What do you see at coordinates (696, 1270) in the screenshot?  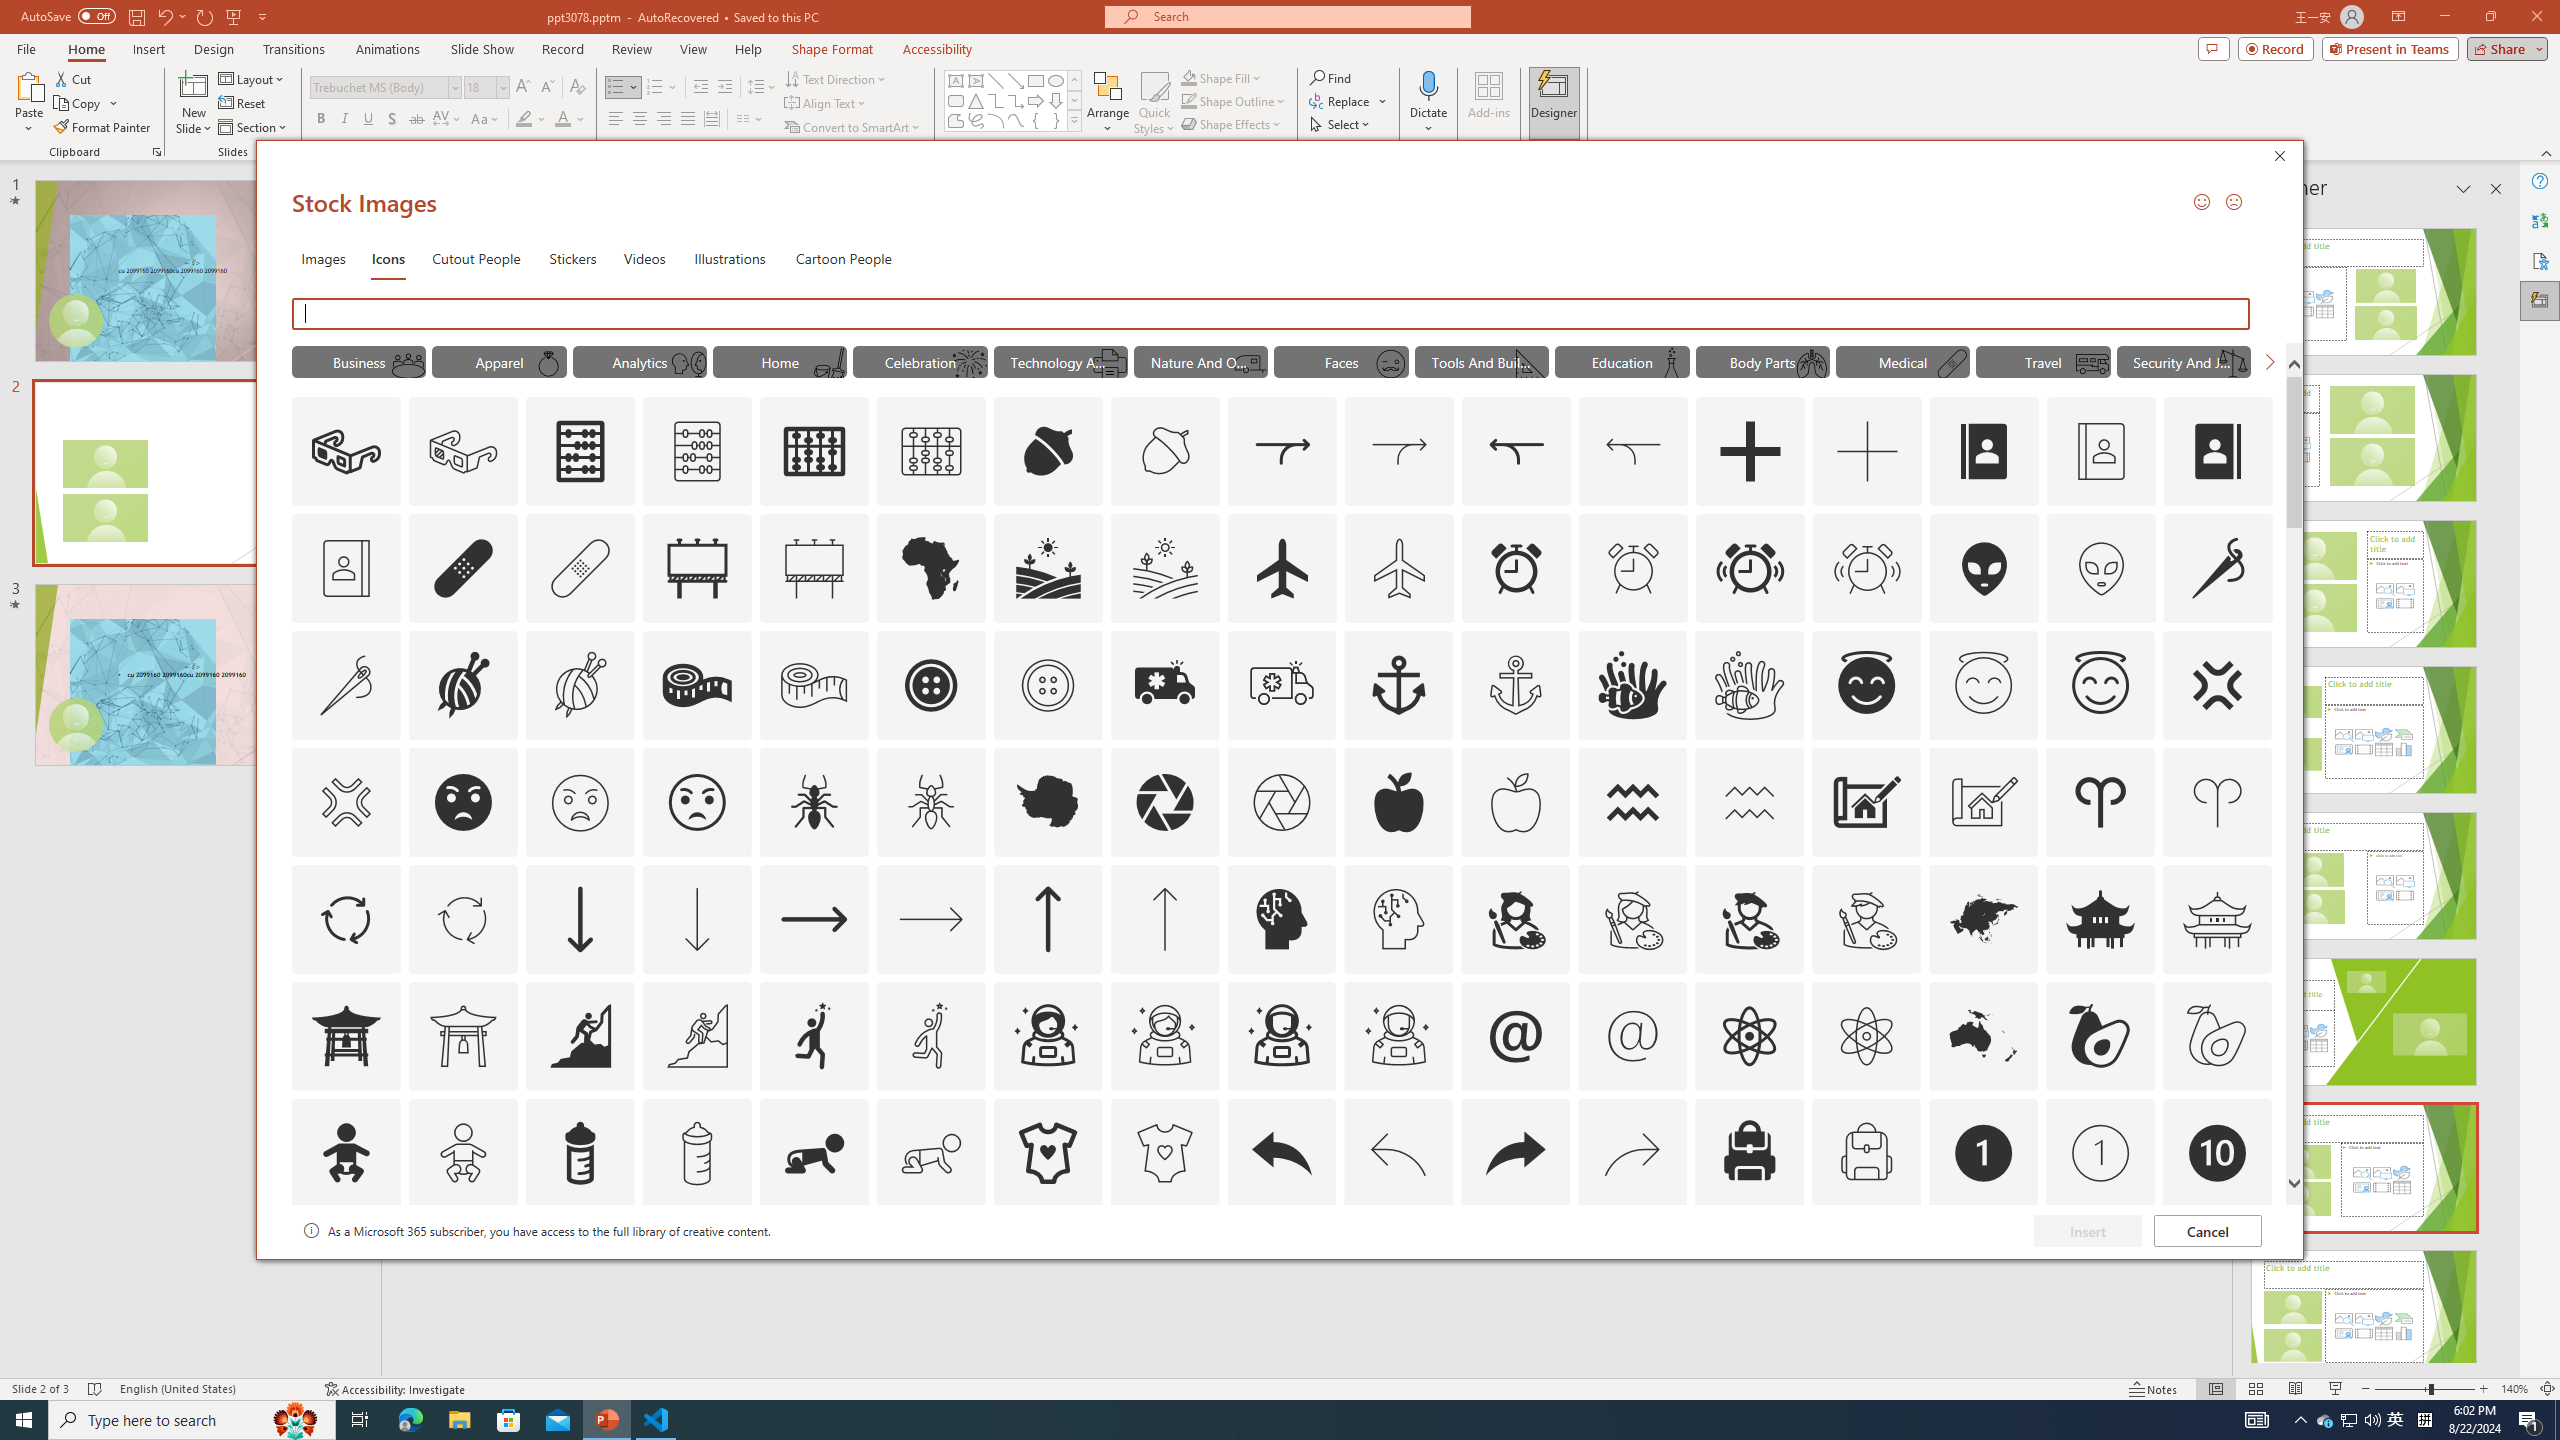 I see `AutomationID: Icons_Anchor` at bounding box center [696, 1270].